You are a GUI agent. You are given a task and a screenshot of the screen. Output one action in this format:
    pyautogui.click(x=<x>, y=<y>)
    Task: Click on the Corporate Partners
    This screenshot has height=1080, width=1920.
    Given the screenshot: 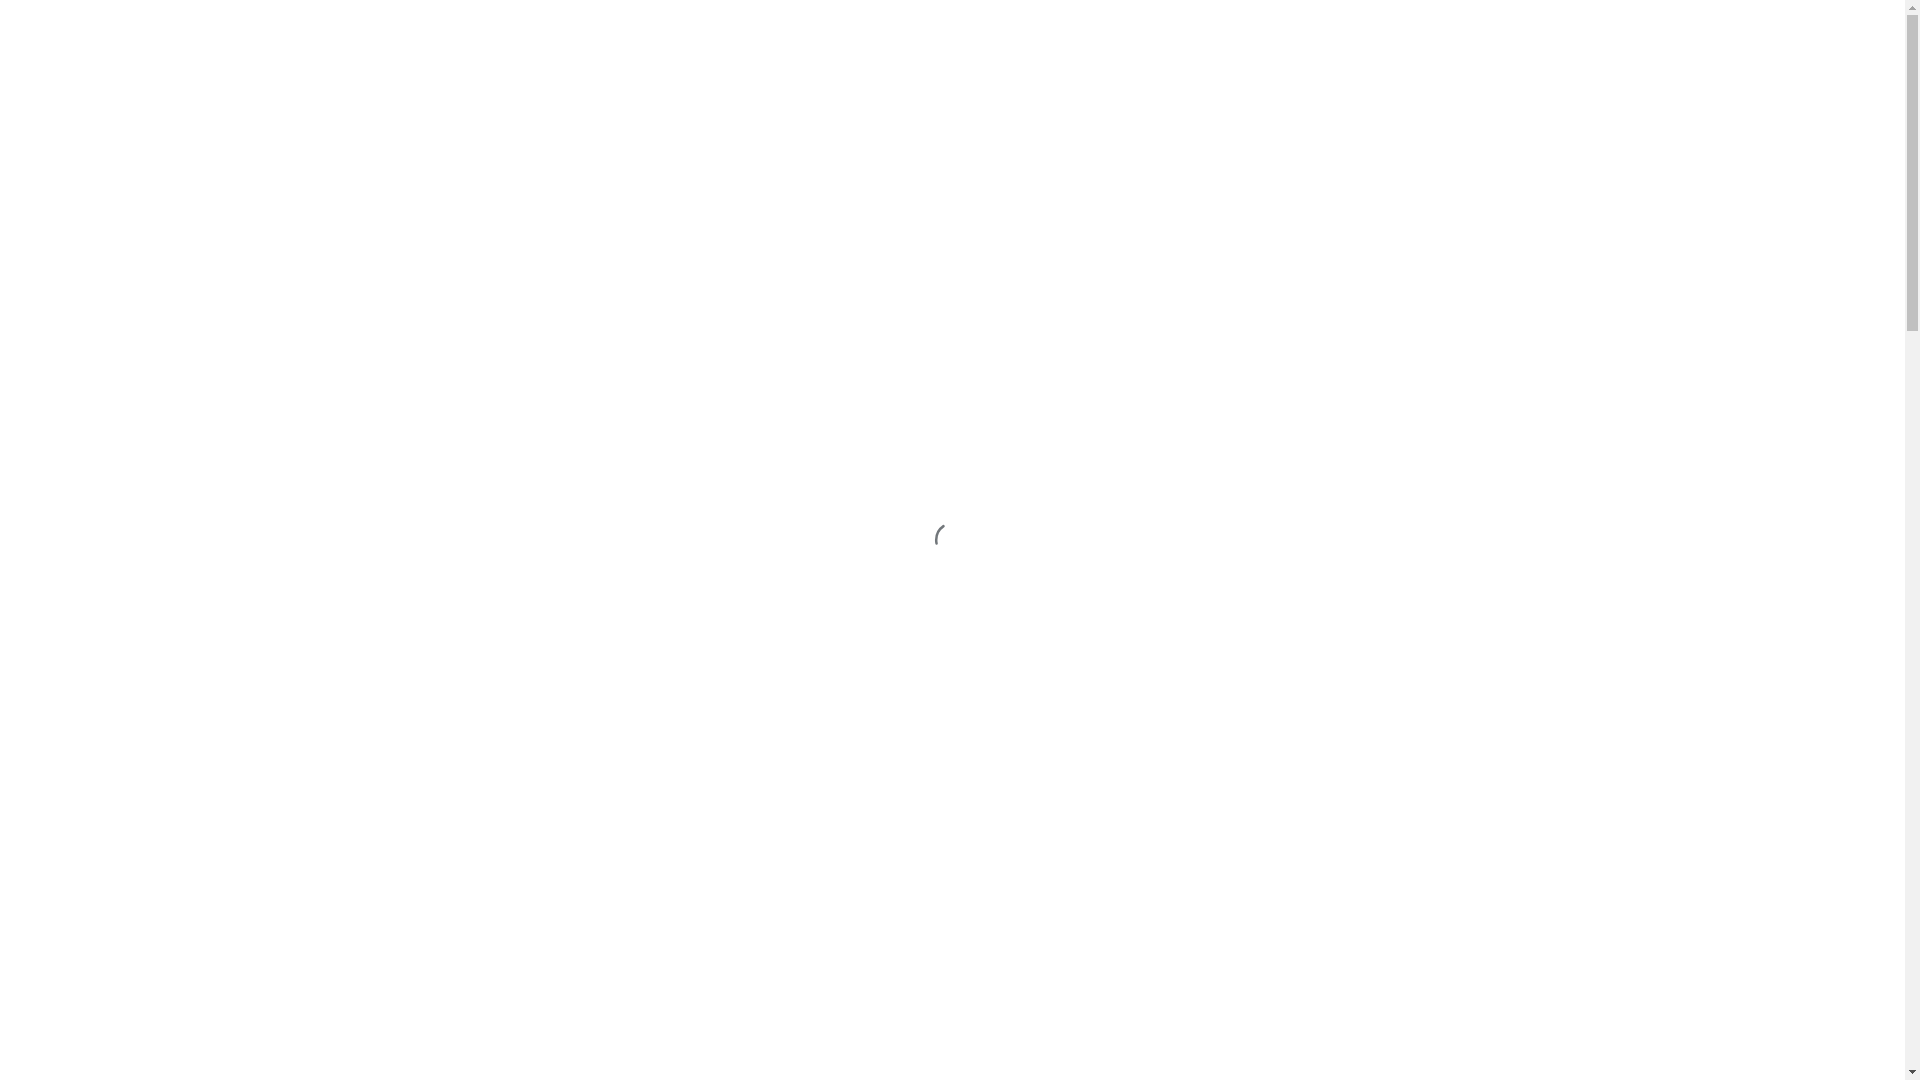 What is the action you would take?
    pyautogui.click(x=100, y=242)
    